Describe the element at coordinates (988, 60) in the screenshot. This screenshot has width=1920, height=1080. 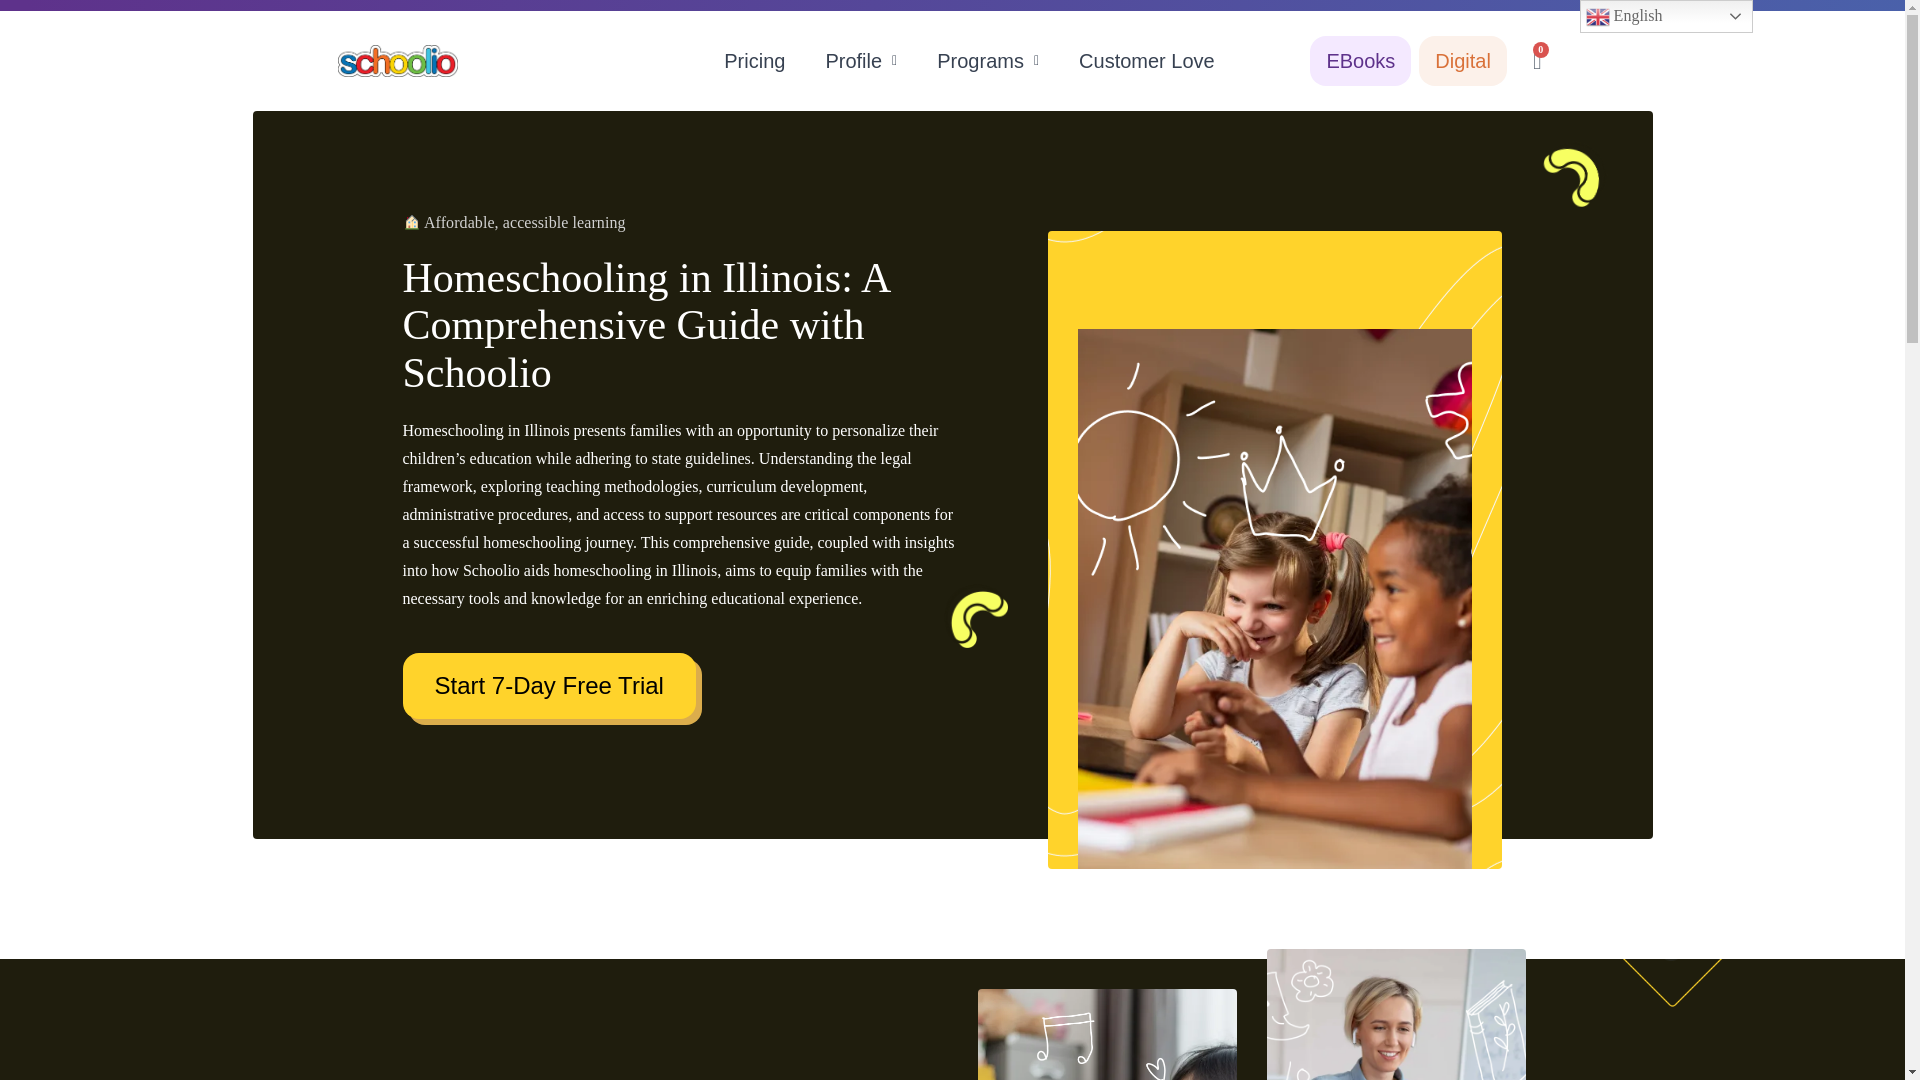
I see `Programs` at that location.